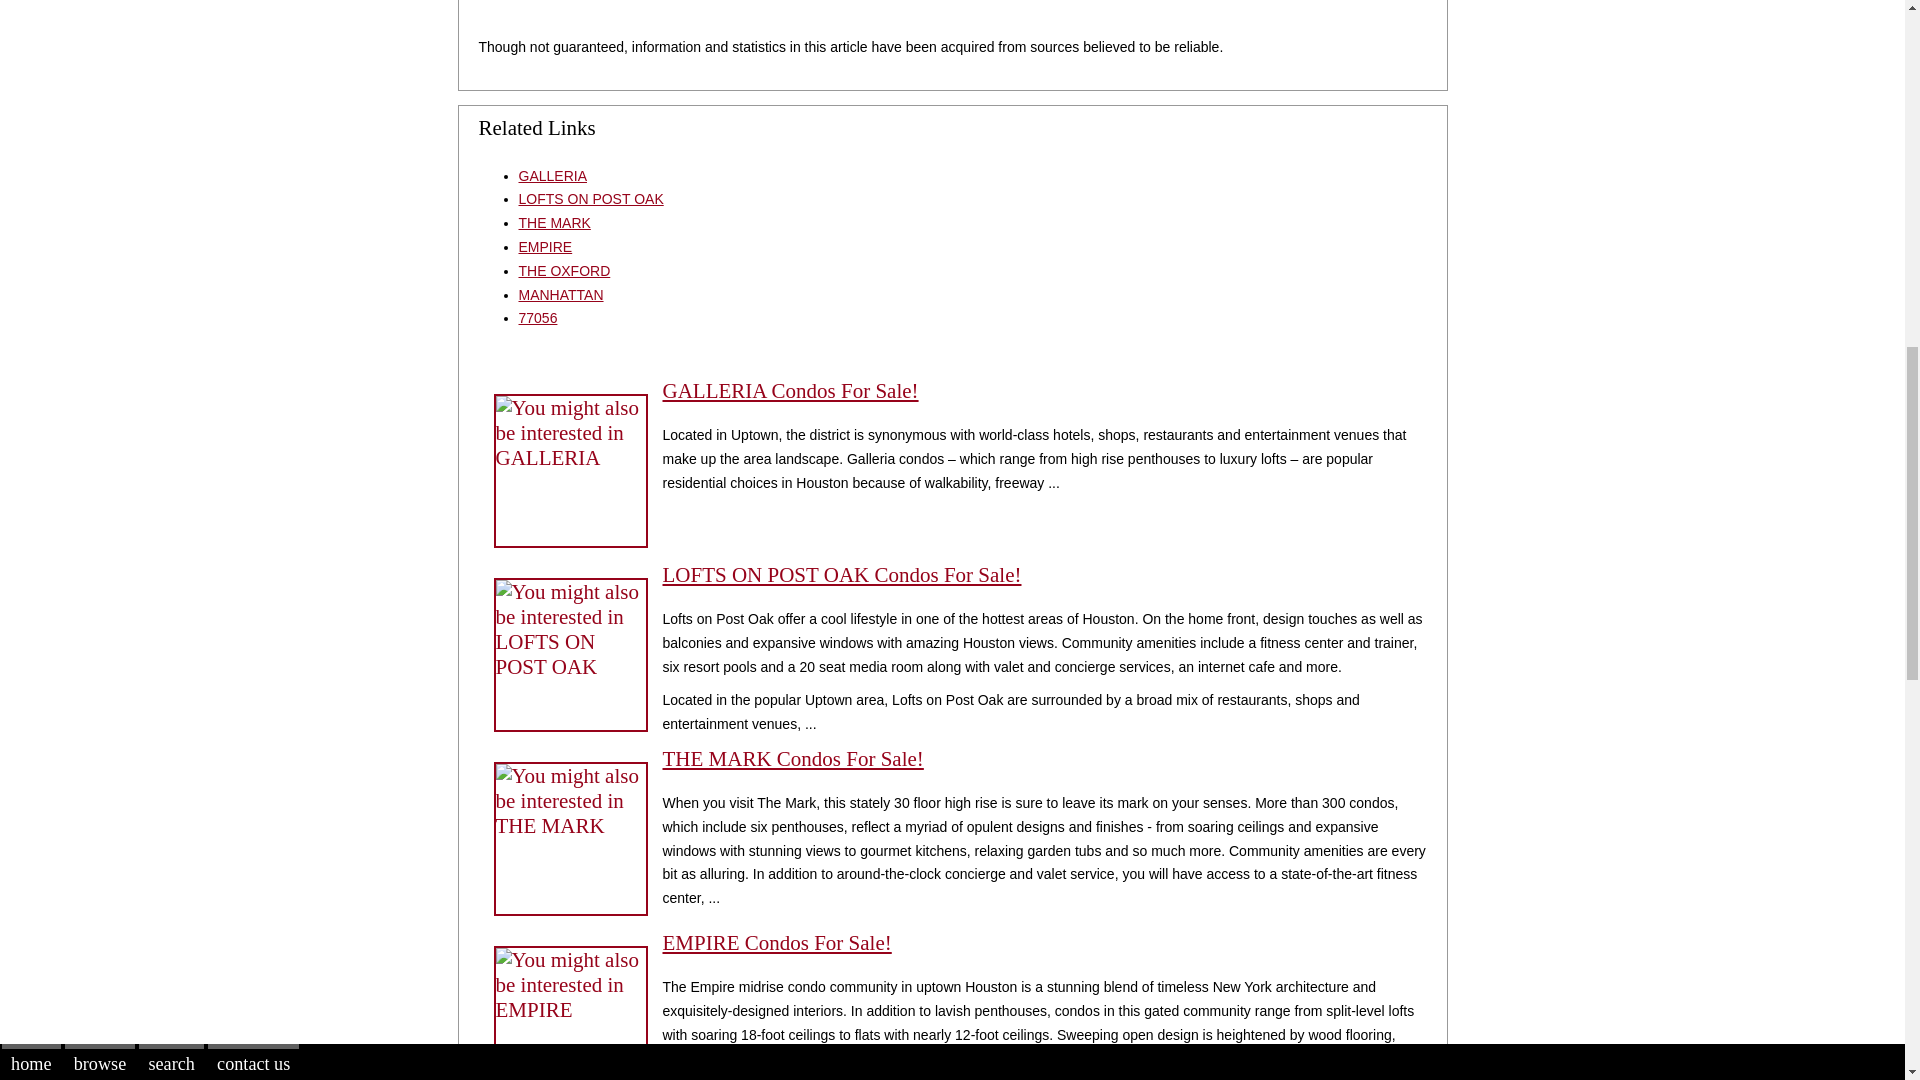 This screenshot has height=1080, width=1920. What do you see at coordinates (564, 270) in the screenshot?
I see `THE OXFORD` at bounding box center [564, 270].